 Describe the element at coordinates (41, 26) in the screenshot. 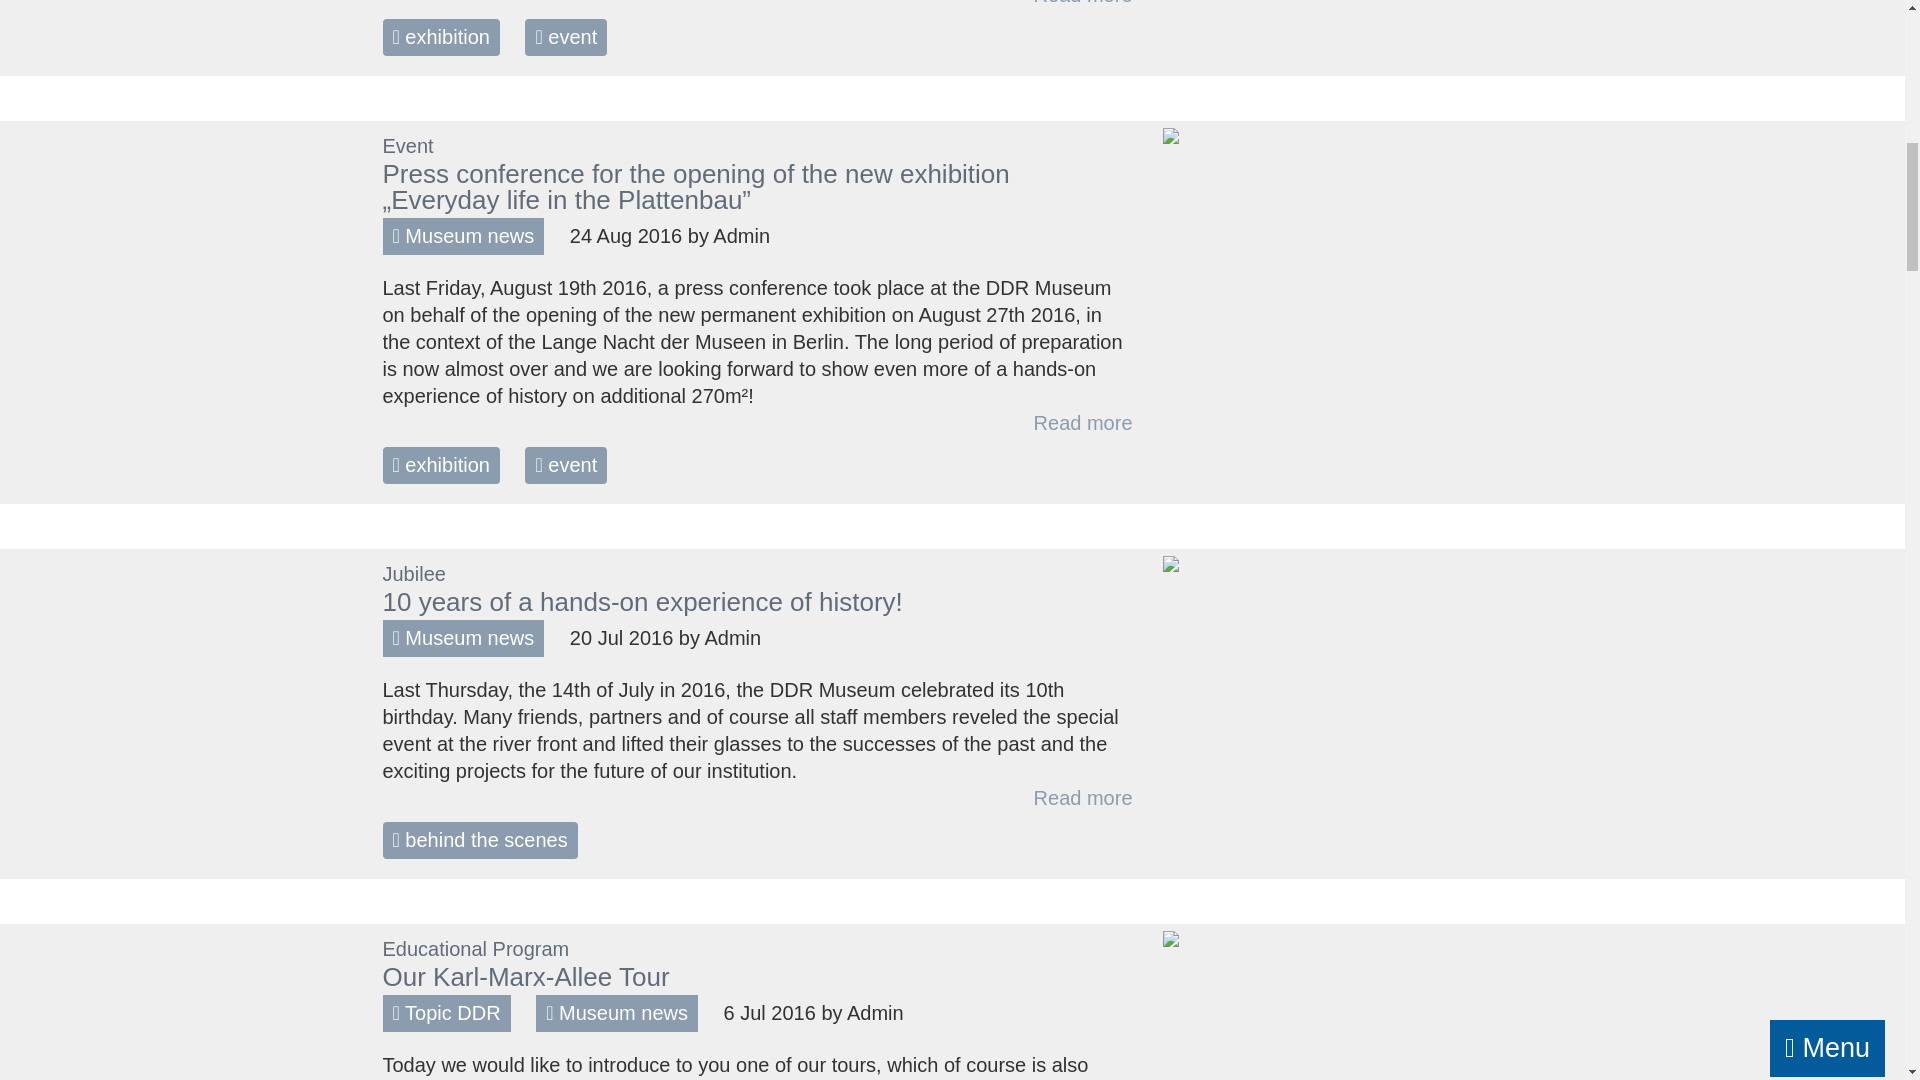

I see `German` at that location.